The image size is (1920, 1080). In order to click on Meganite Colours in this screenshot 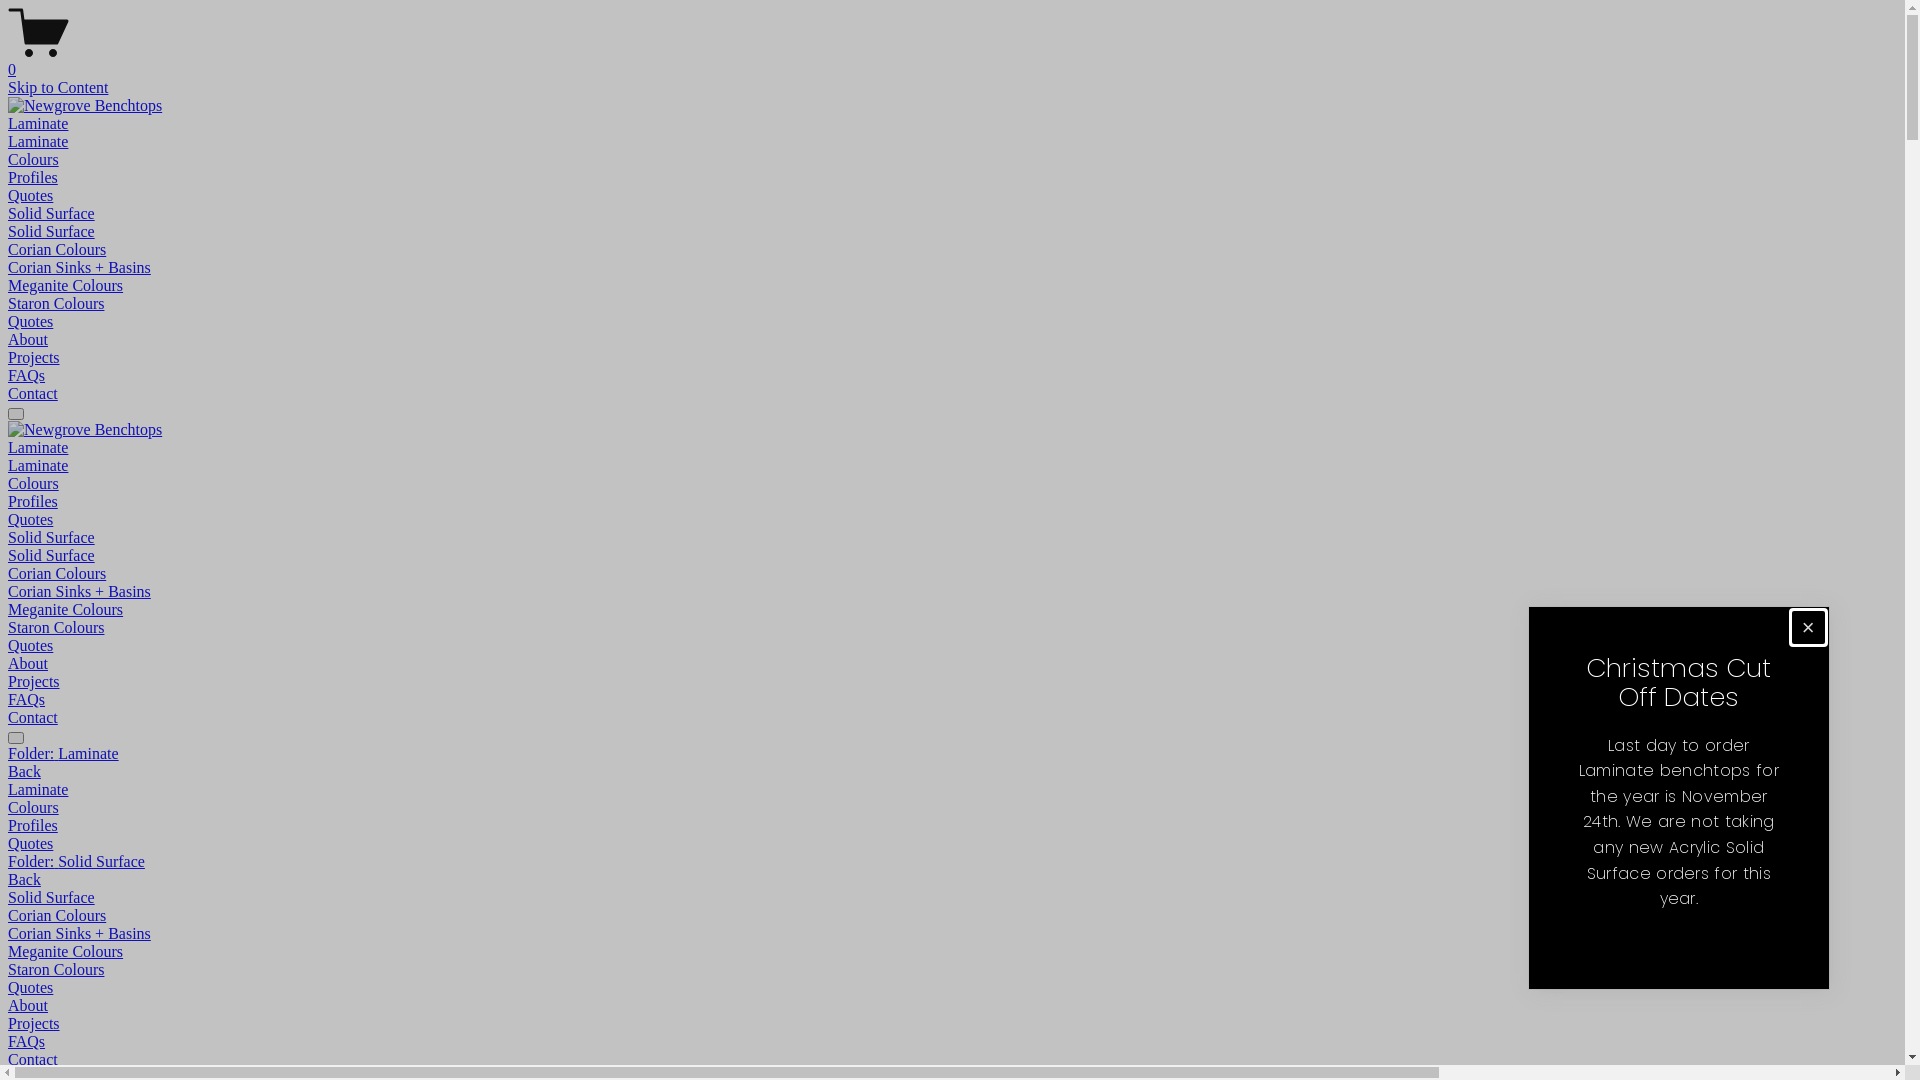, I will do `click(65, 610)`.